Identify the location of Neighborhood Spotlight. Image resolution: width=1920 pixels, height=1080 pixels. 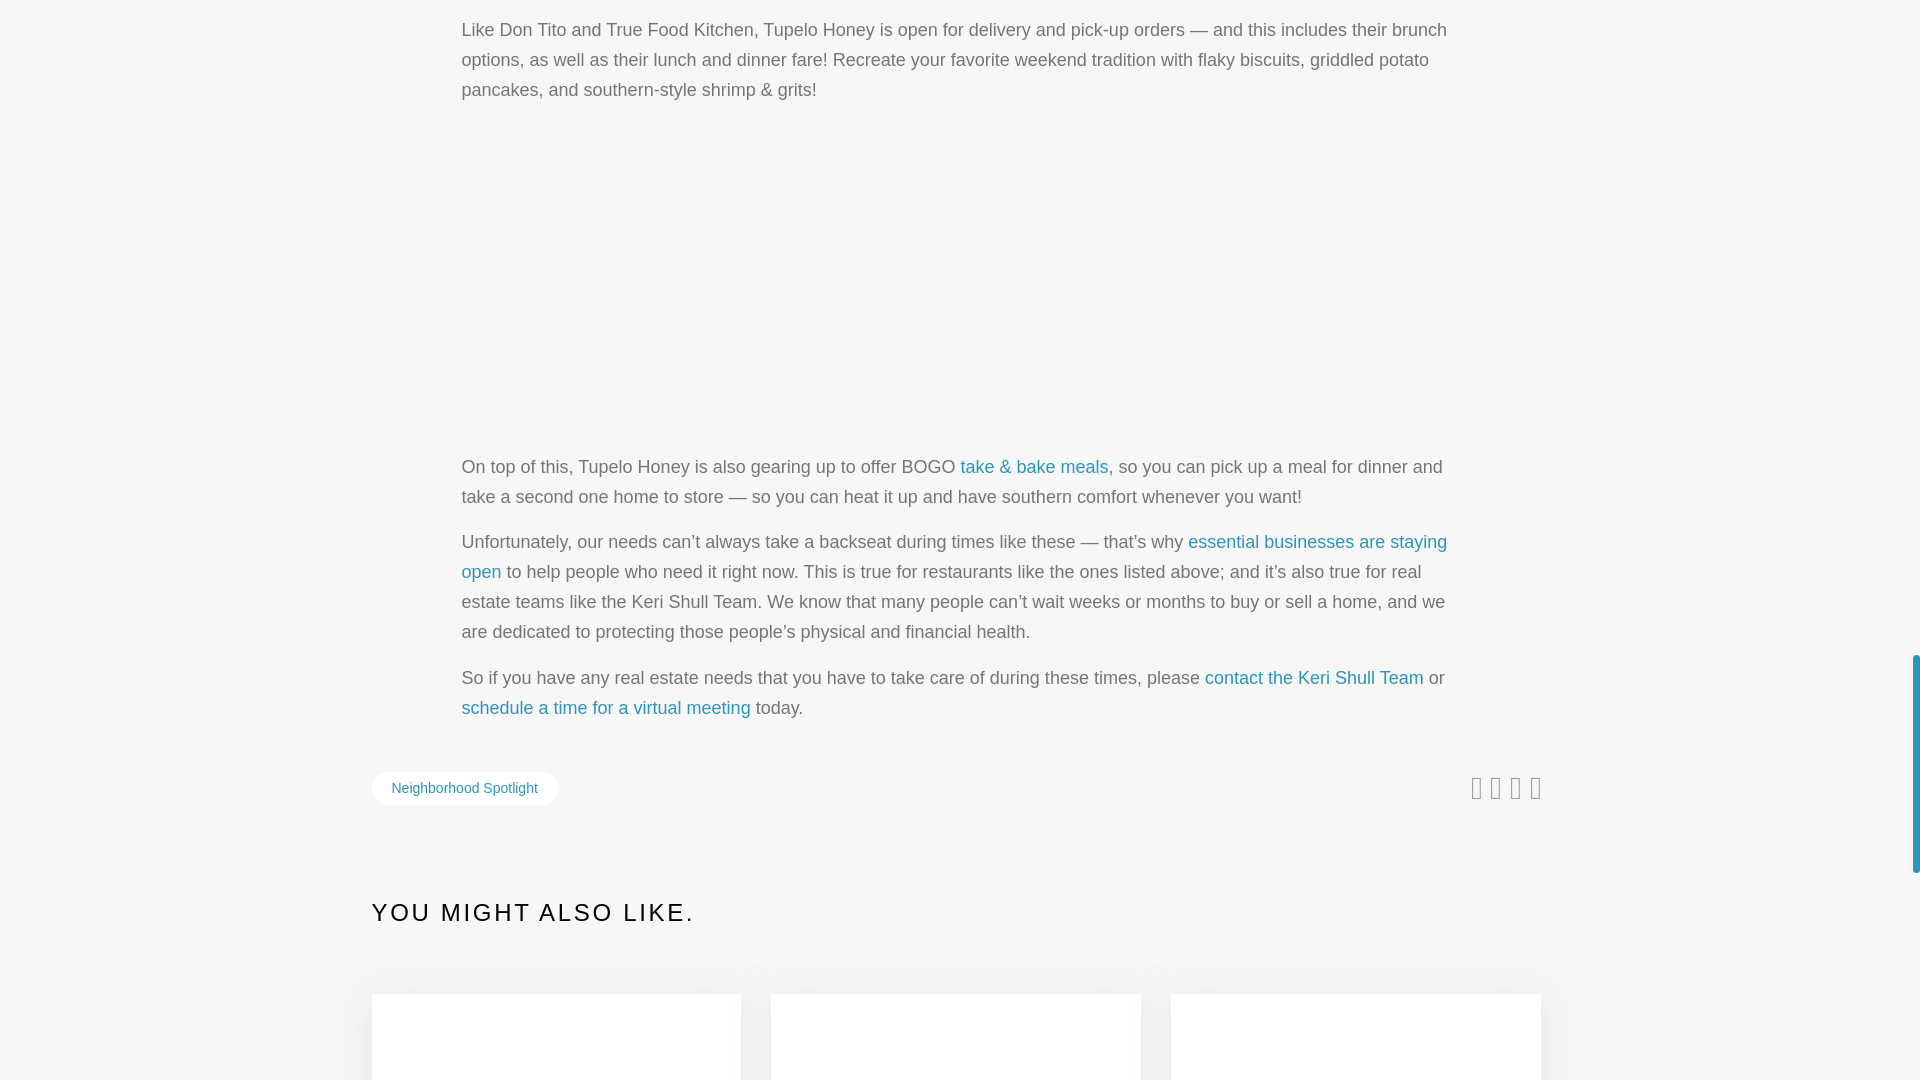
(465, 788).